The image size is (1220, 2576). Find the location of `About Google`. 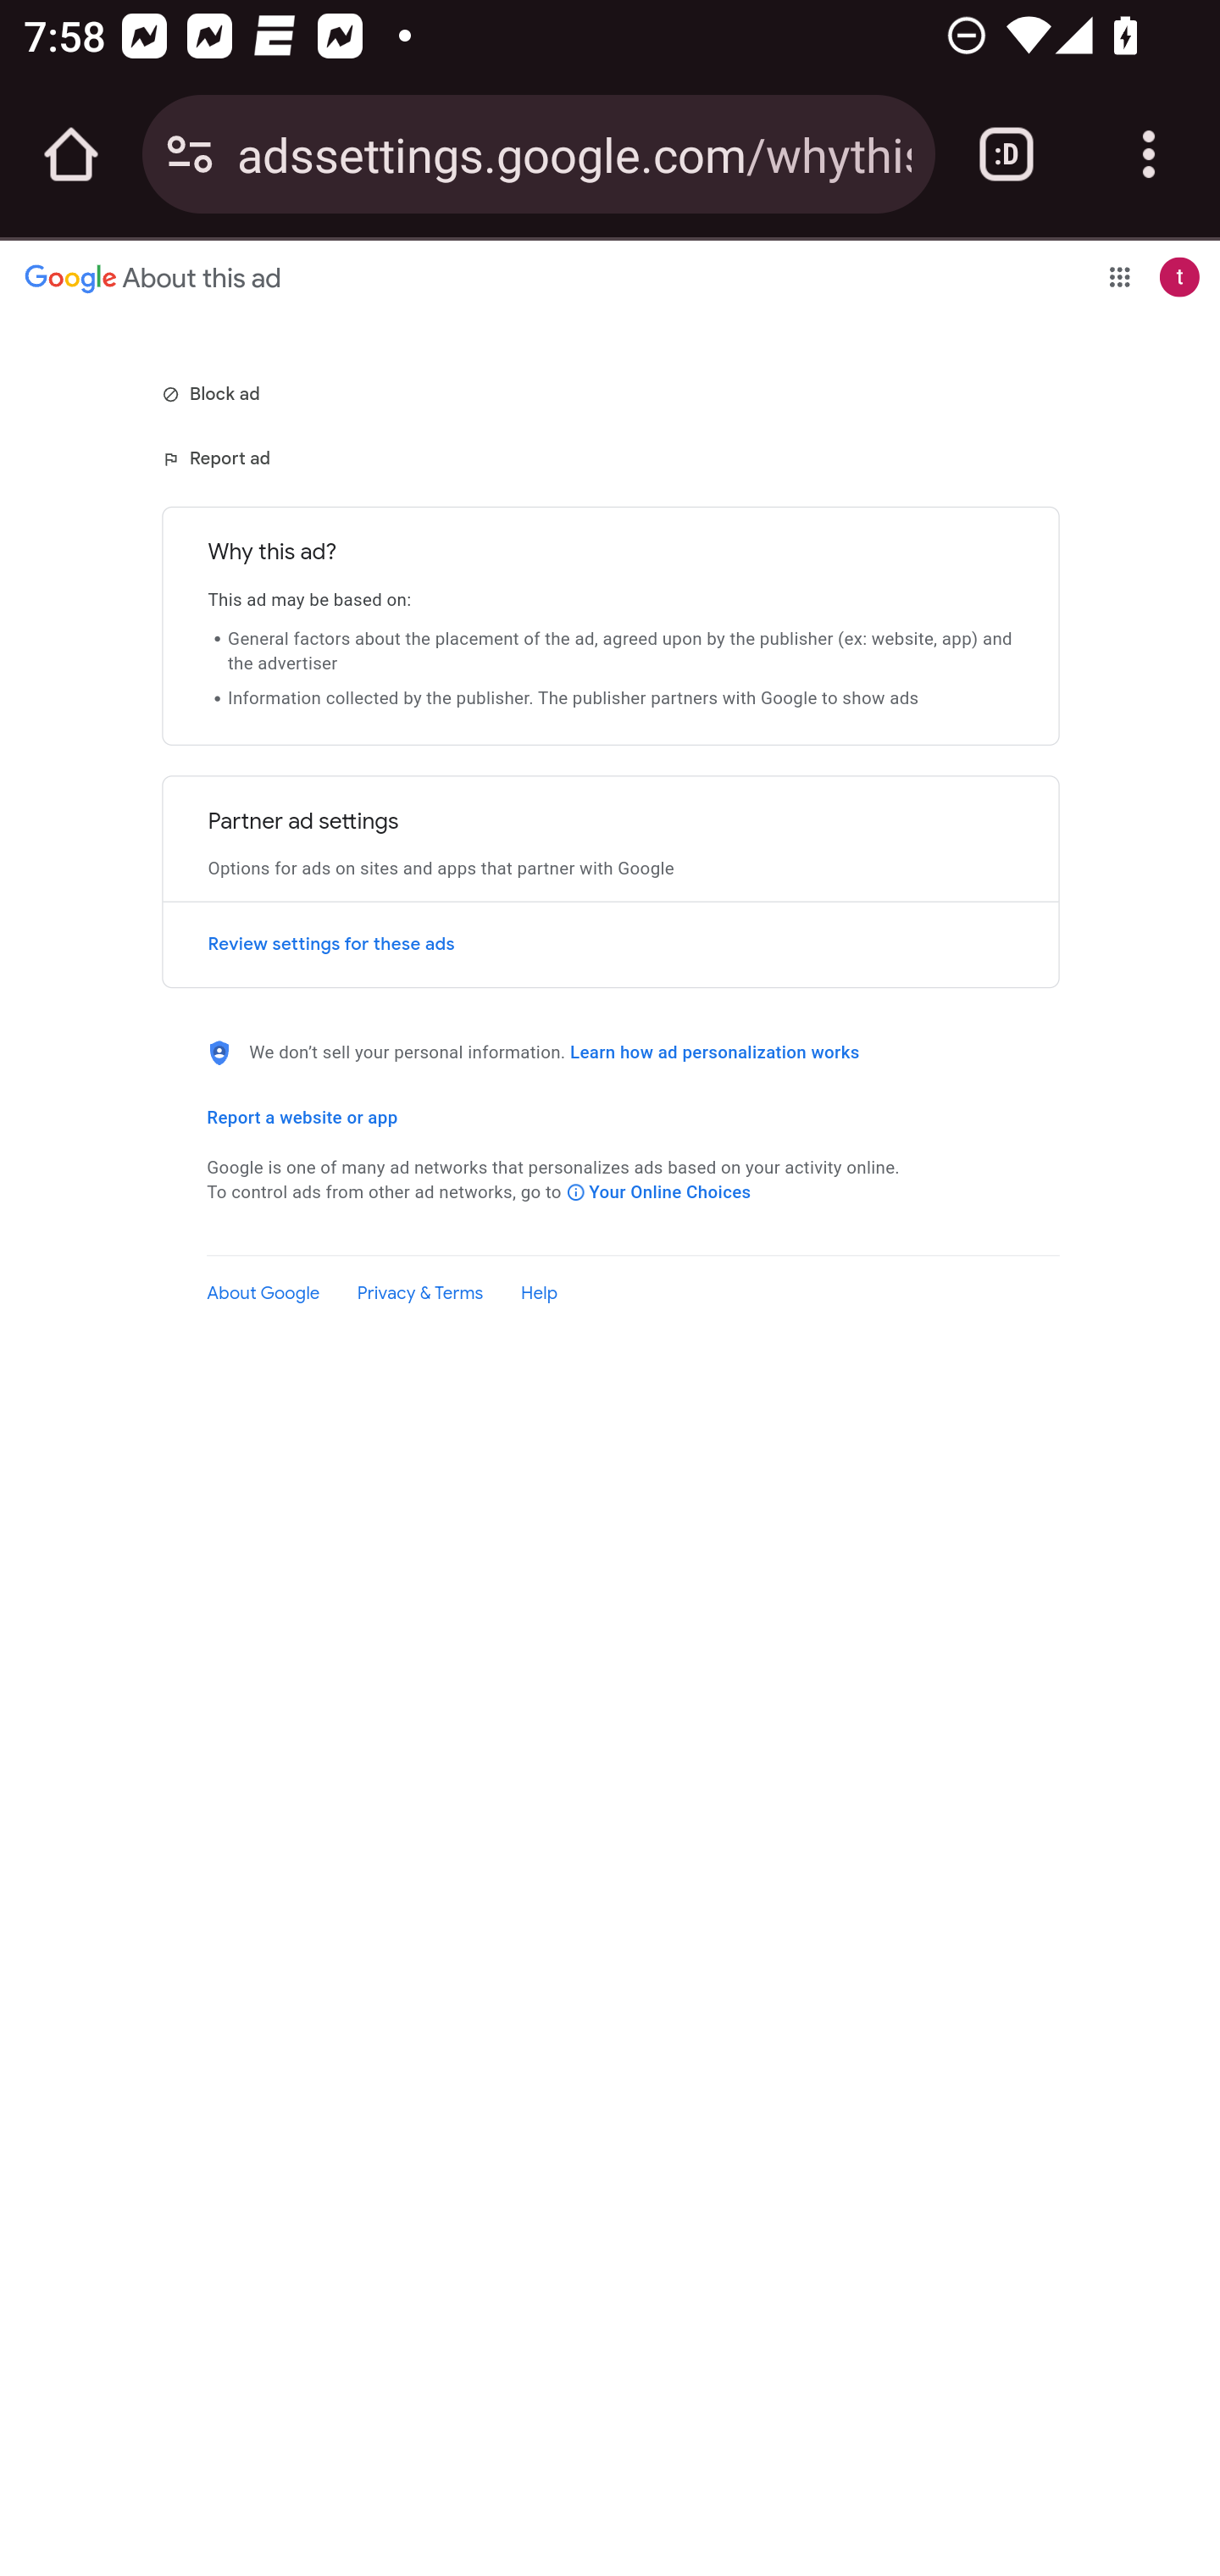

About Google is located at coordinates (263, 1293).